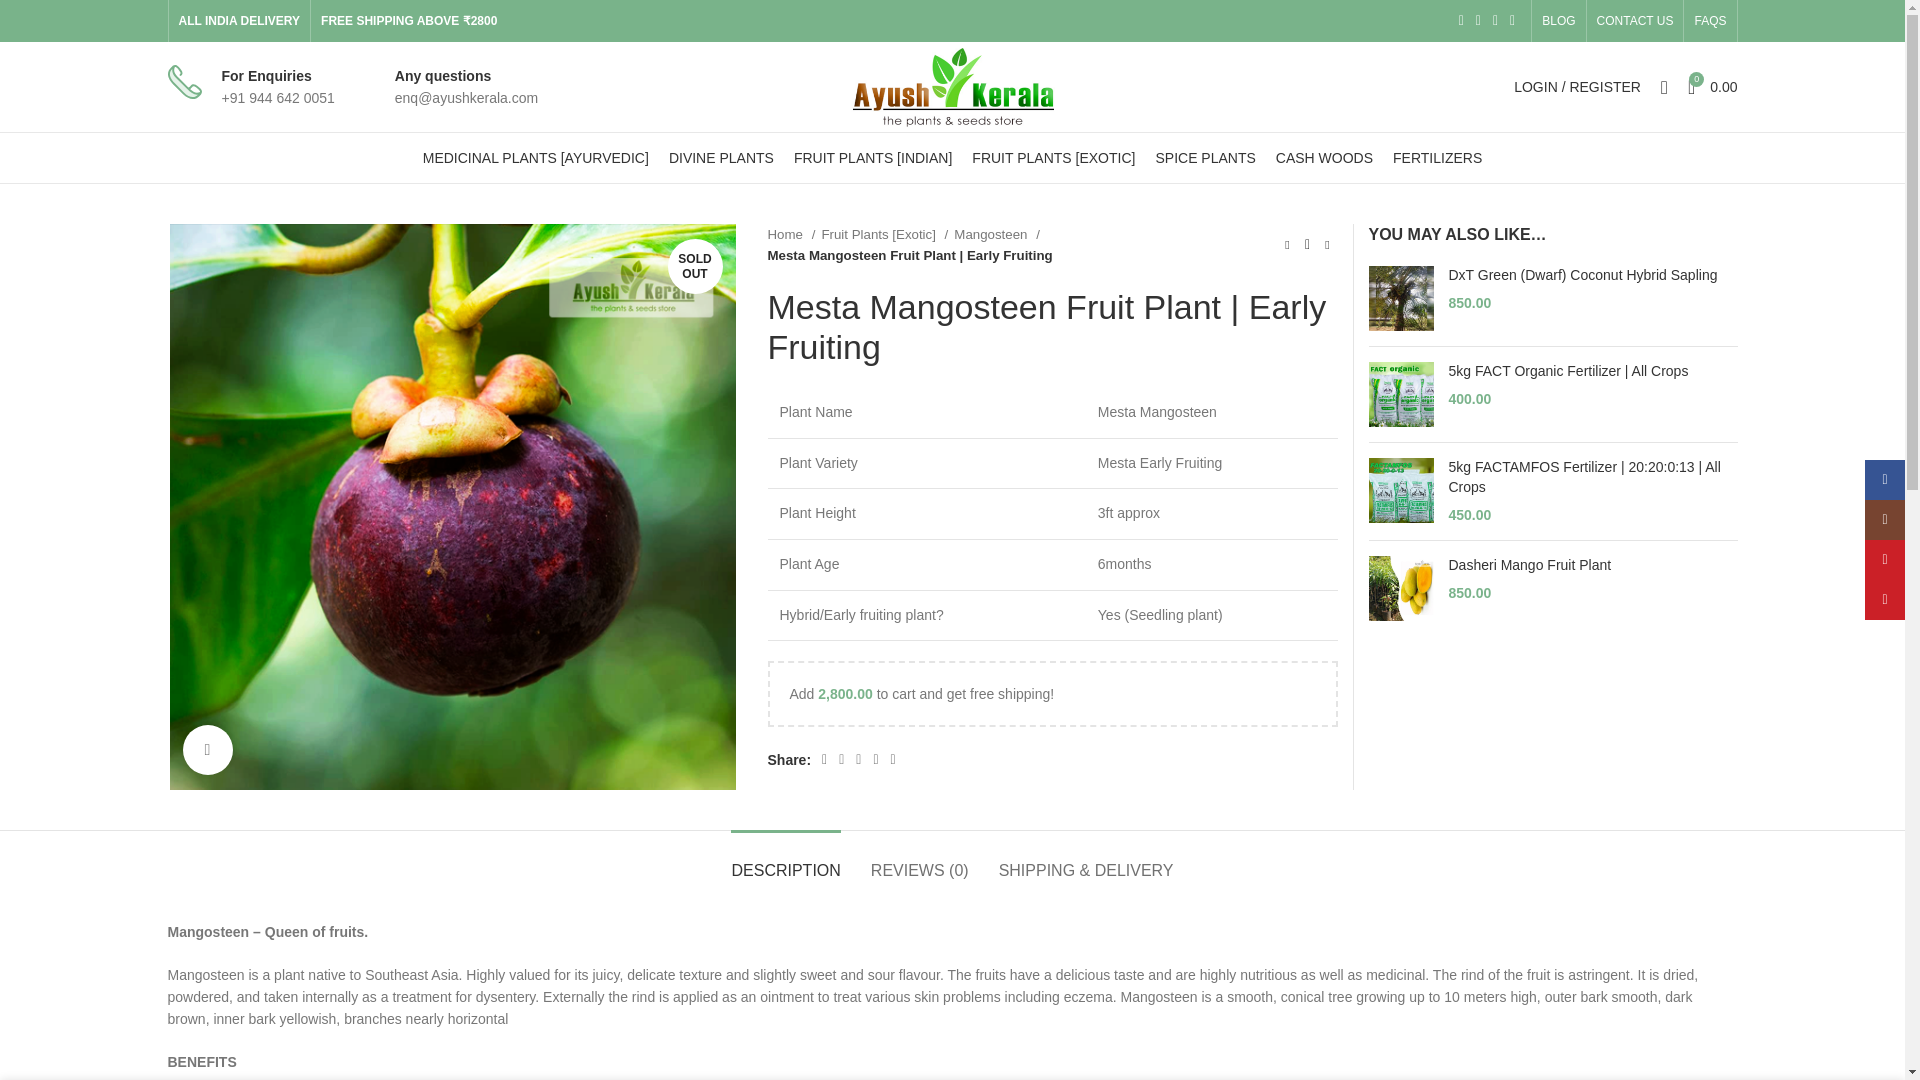  What do you see at coordinates (1324, 158) in the screenshot?
I see `Search` at bounding box center [1324, 158].